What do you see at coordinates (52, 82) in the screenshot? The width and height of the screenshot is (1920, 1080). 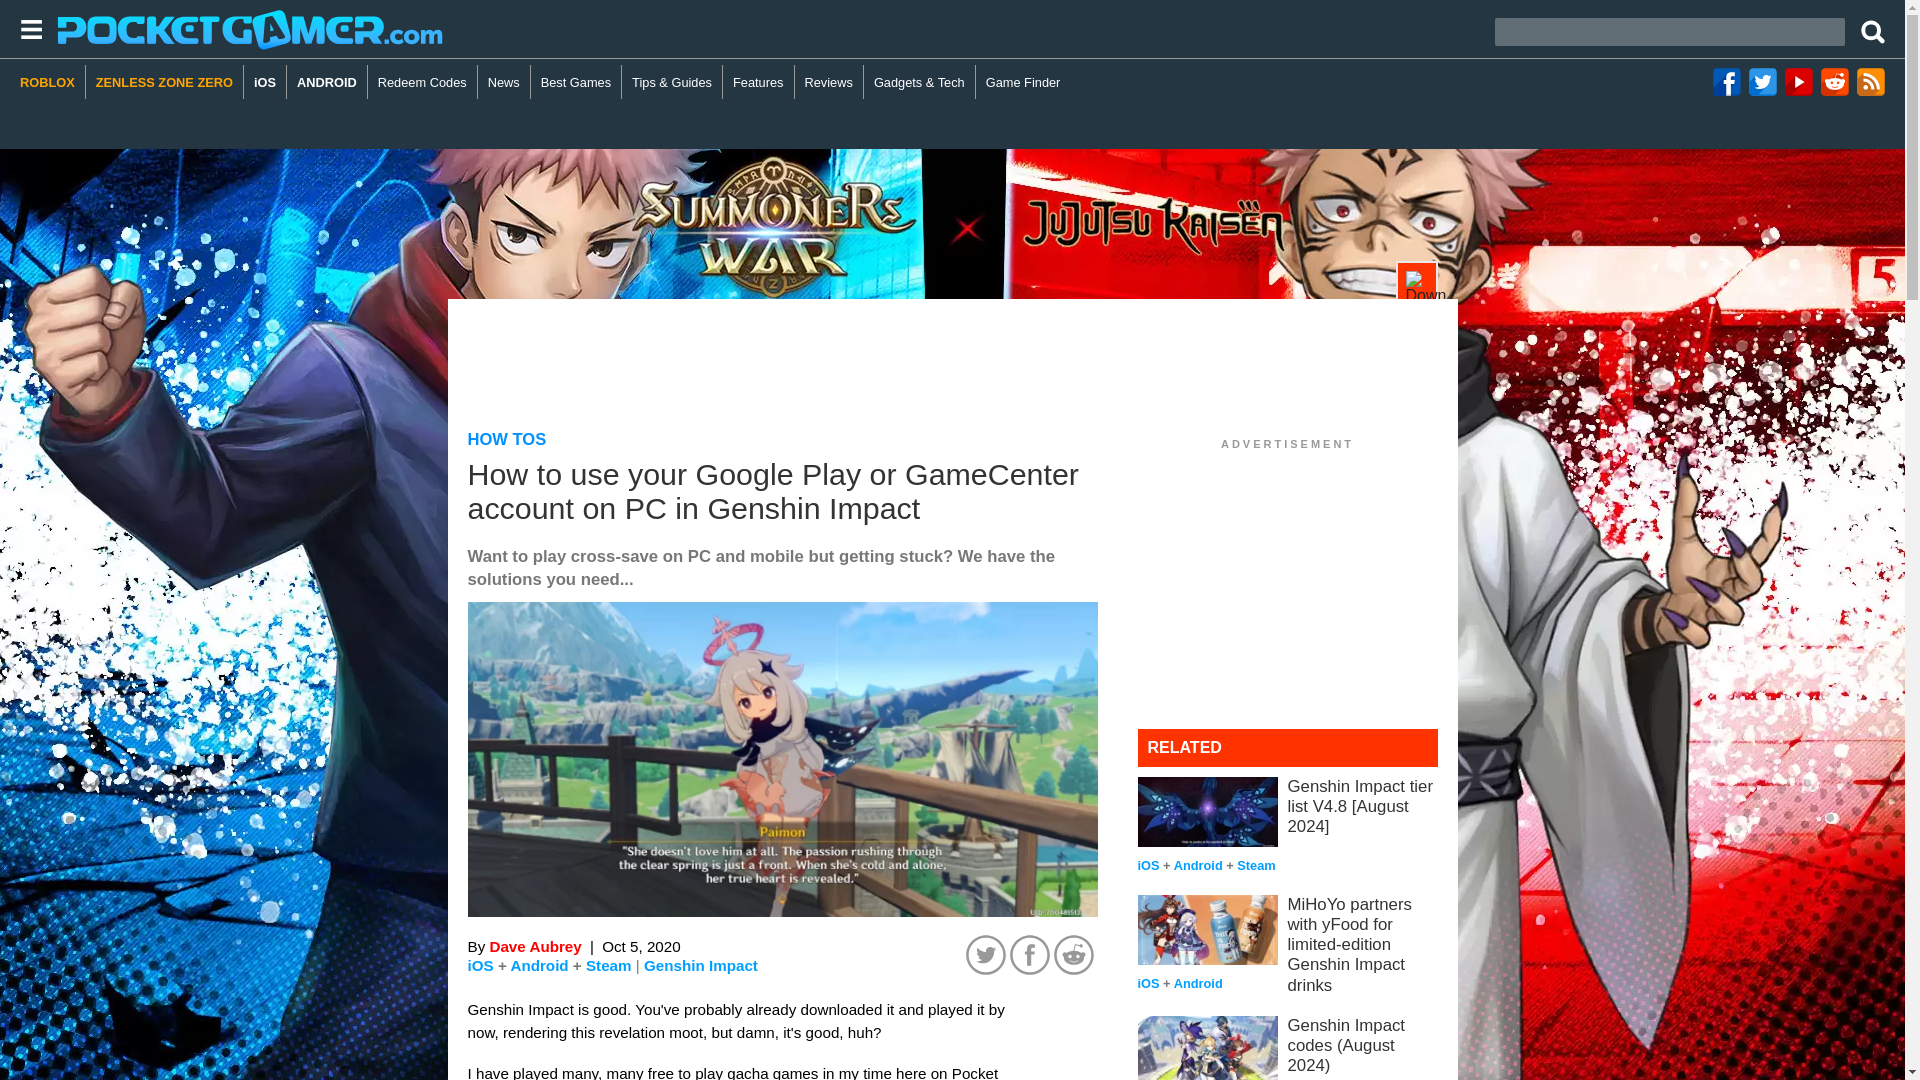 I see `ROBLOX` at bounding box center [52, 82].